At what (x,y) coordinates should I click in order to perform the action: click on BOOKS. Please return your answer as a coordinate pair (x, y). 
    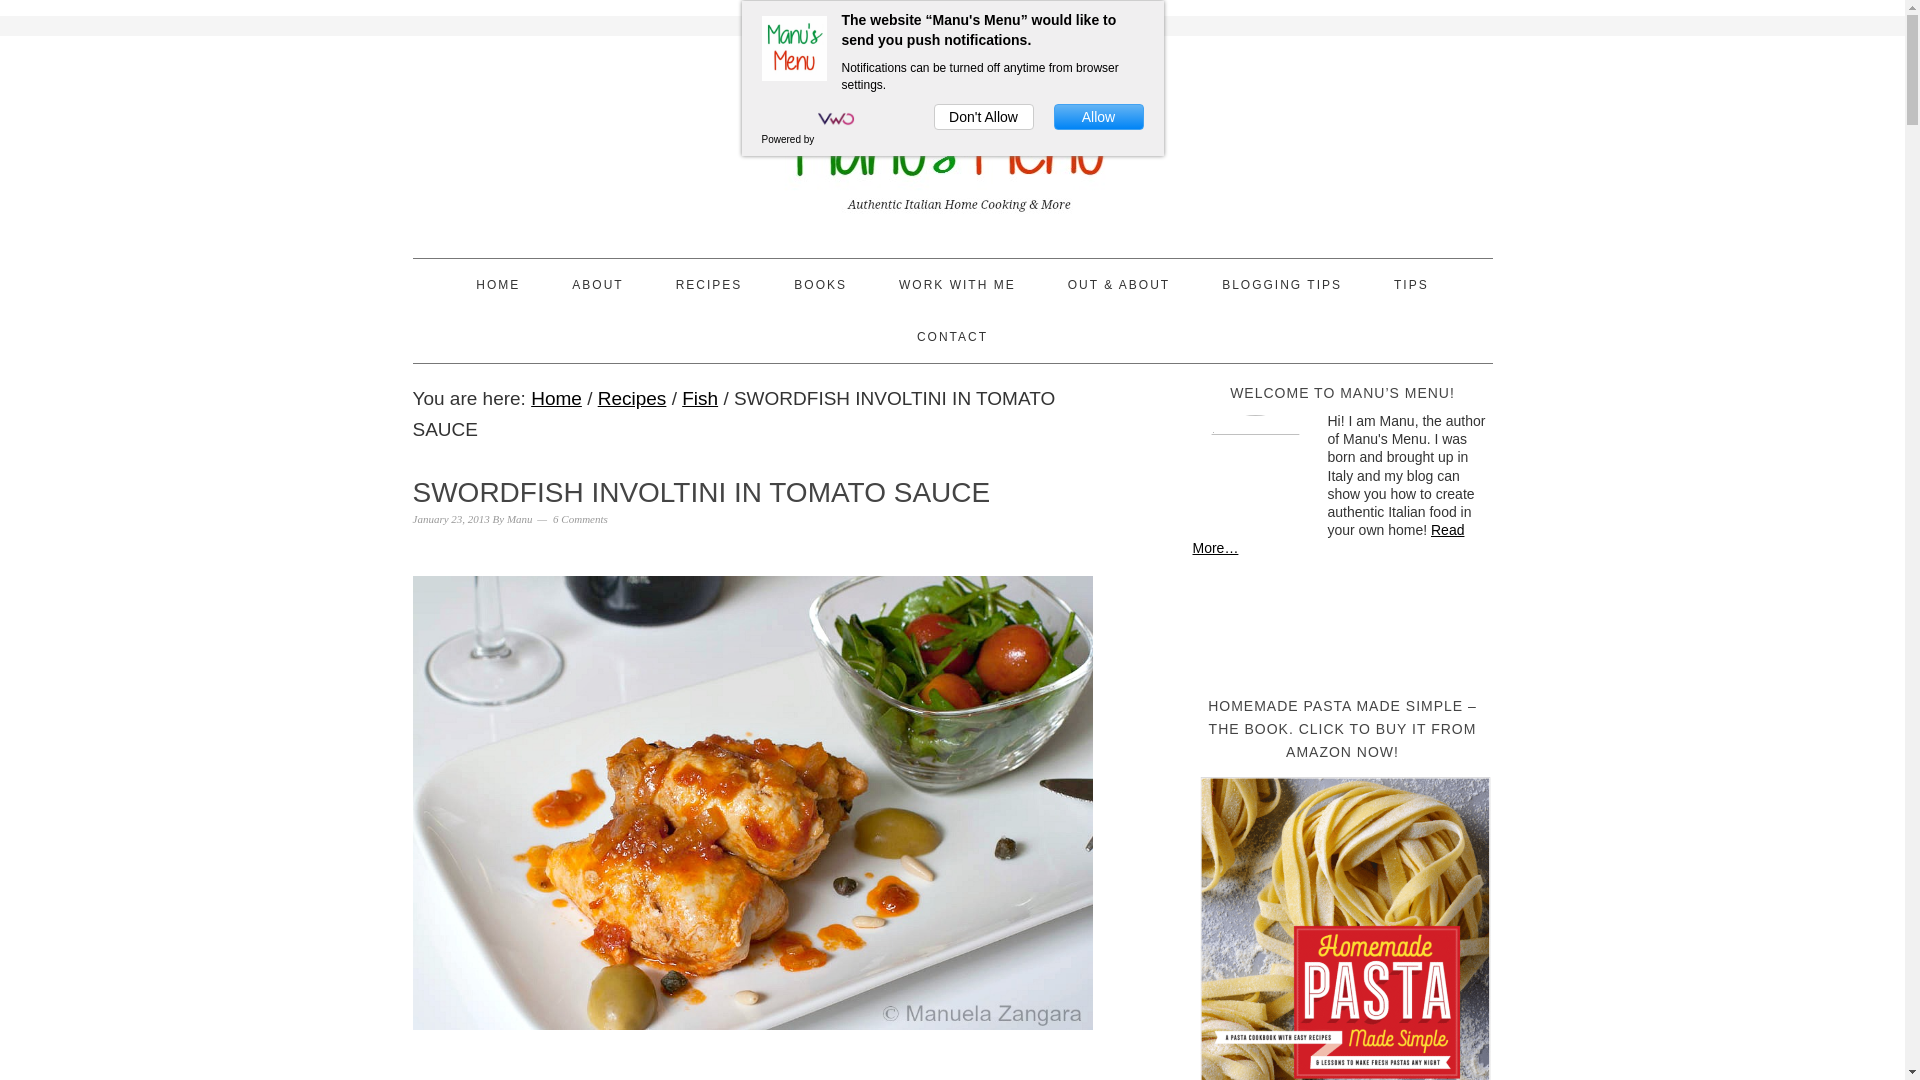
    Looking at the image, I should click on (820, 285).